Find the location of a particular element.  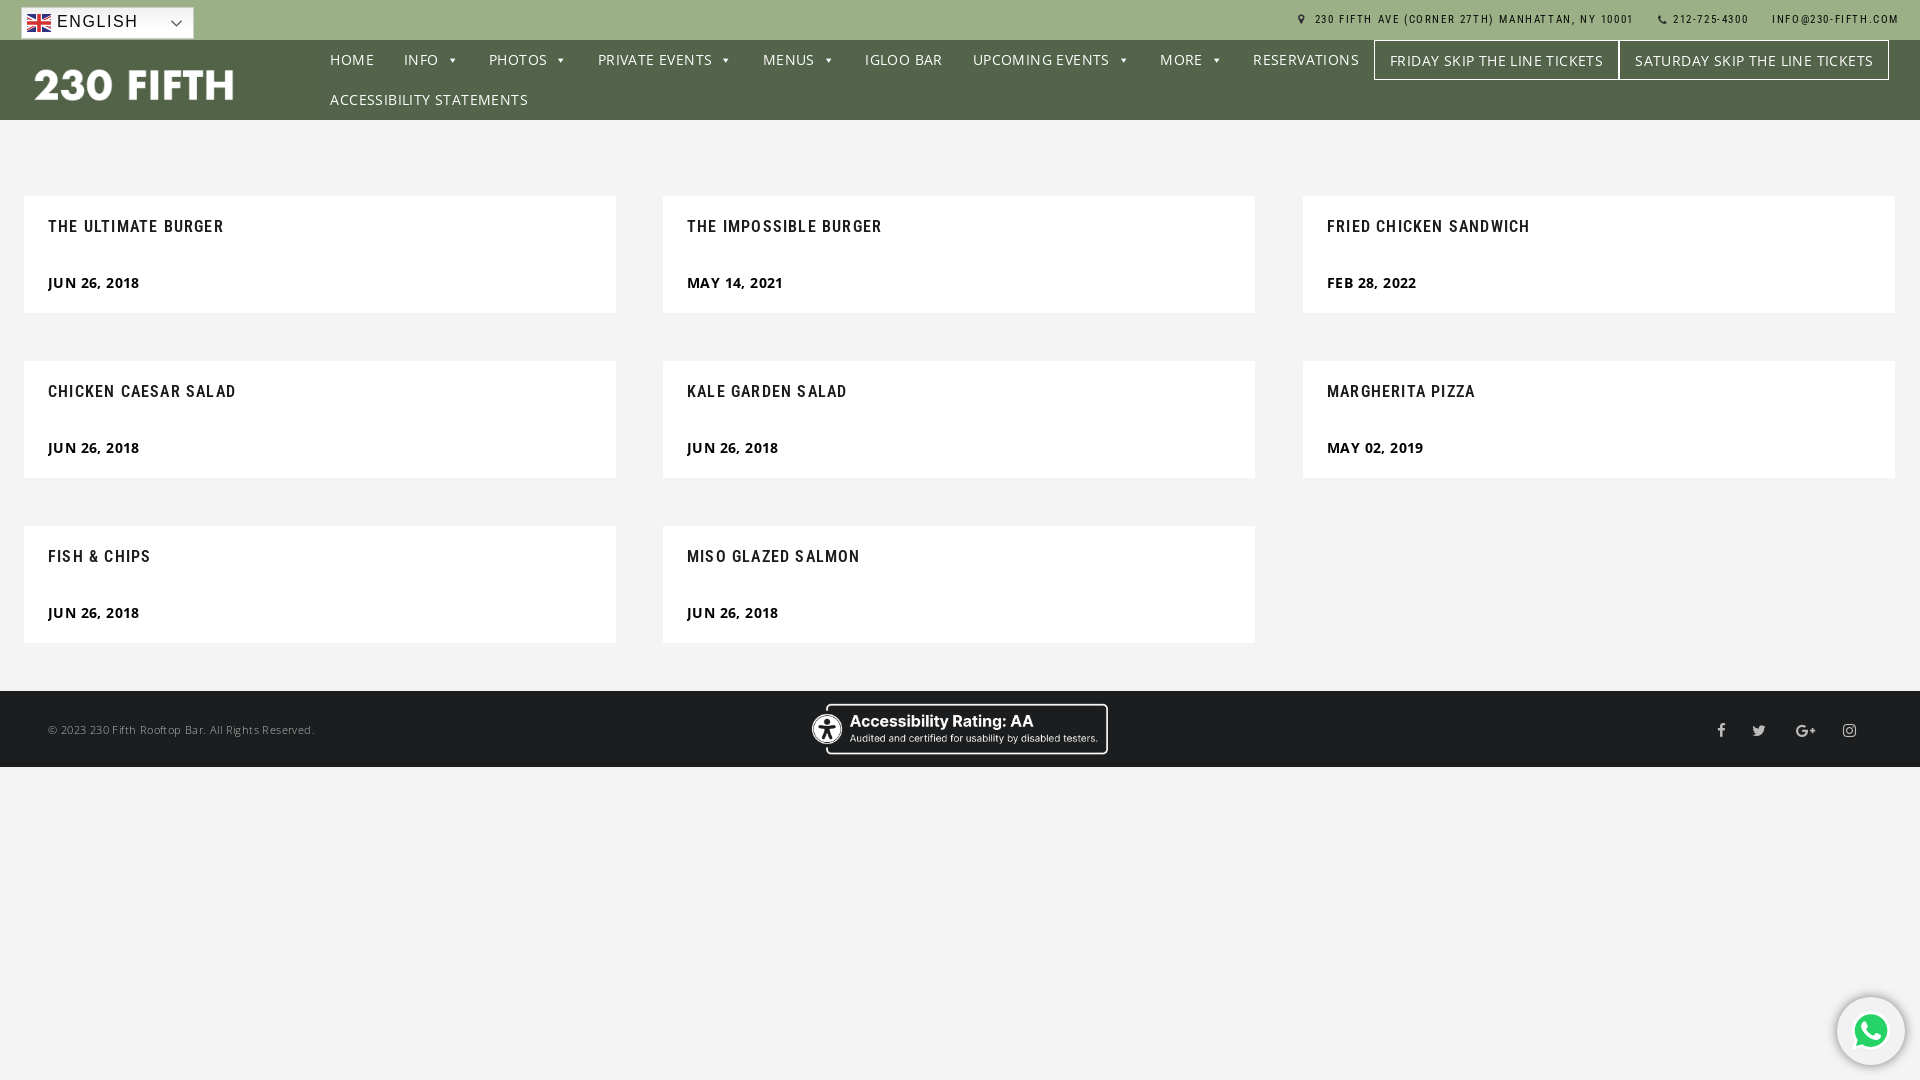

JUN 26, 2018 is located at coordinates (94, 448).